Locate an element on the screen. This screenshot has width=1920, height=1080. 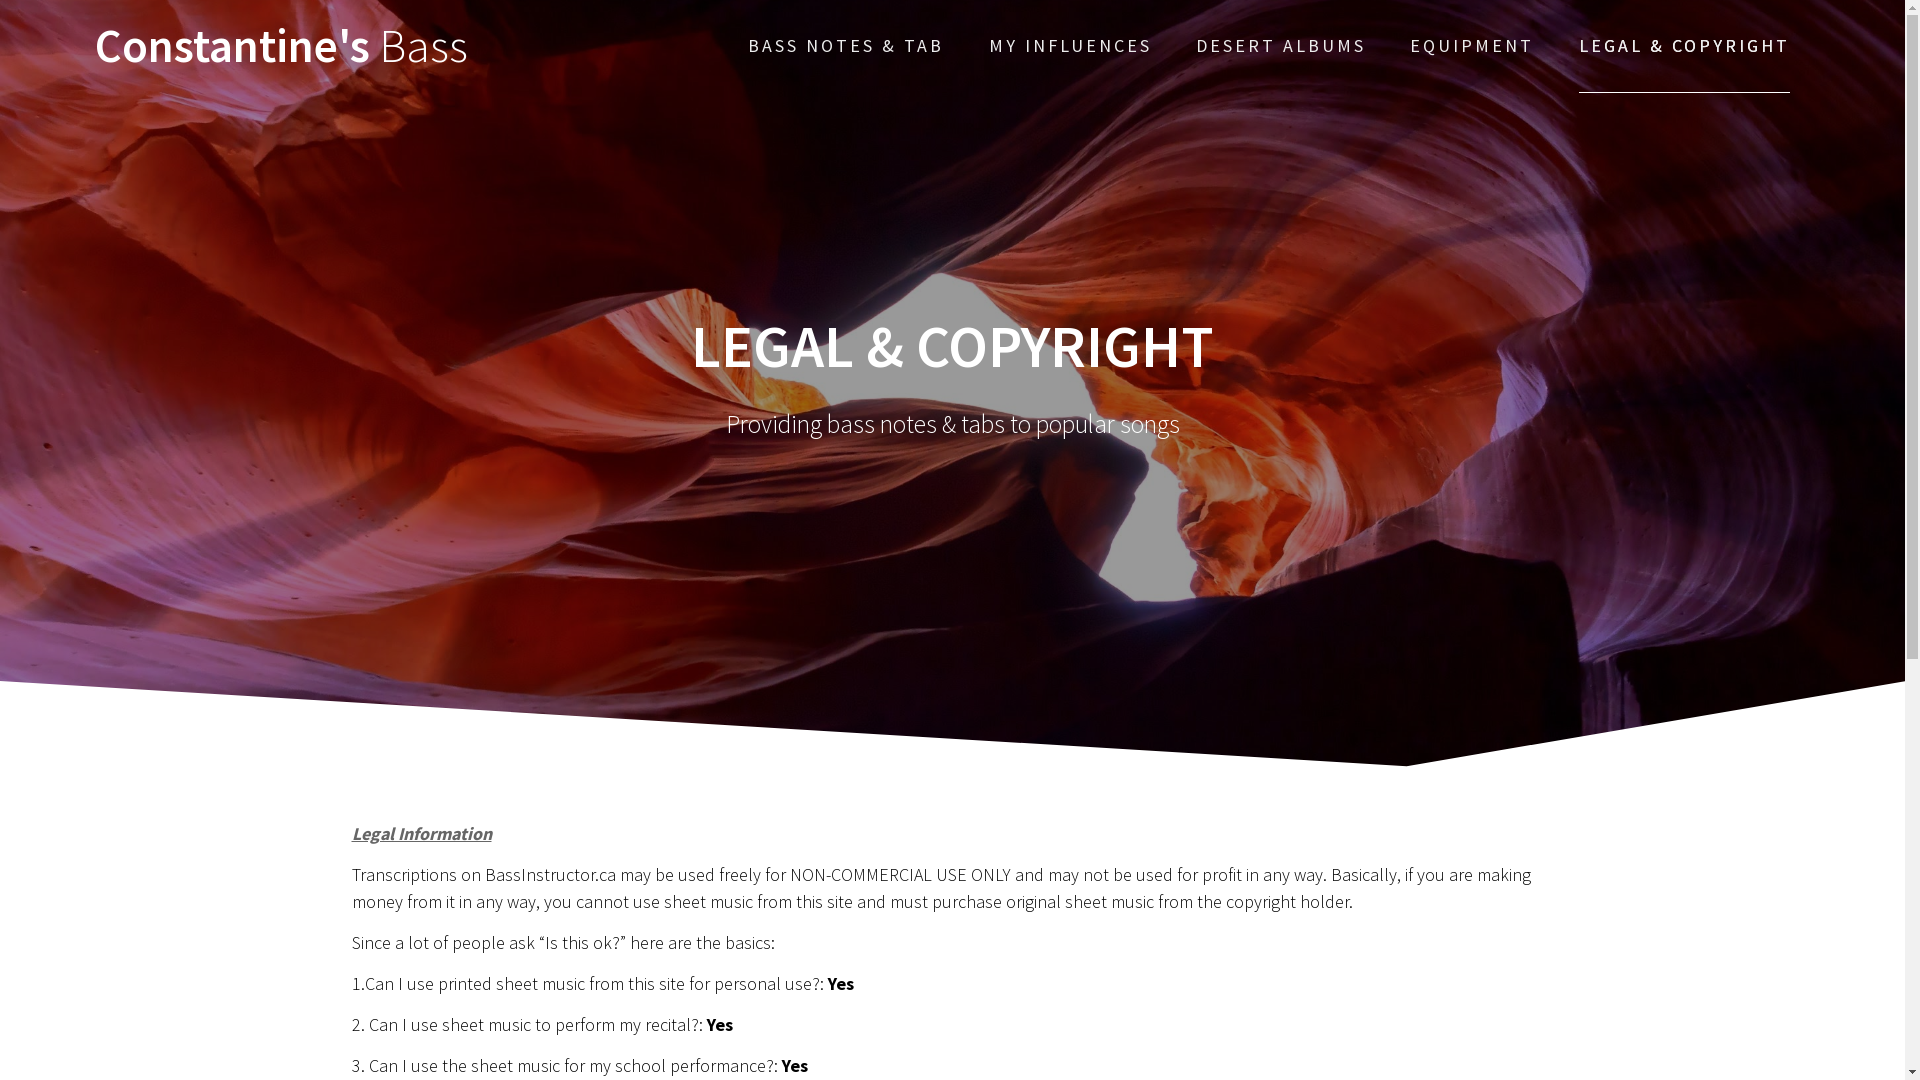
LEGAL & COPYRIGHT is located at coordinates (1684, 46).